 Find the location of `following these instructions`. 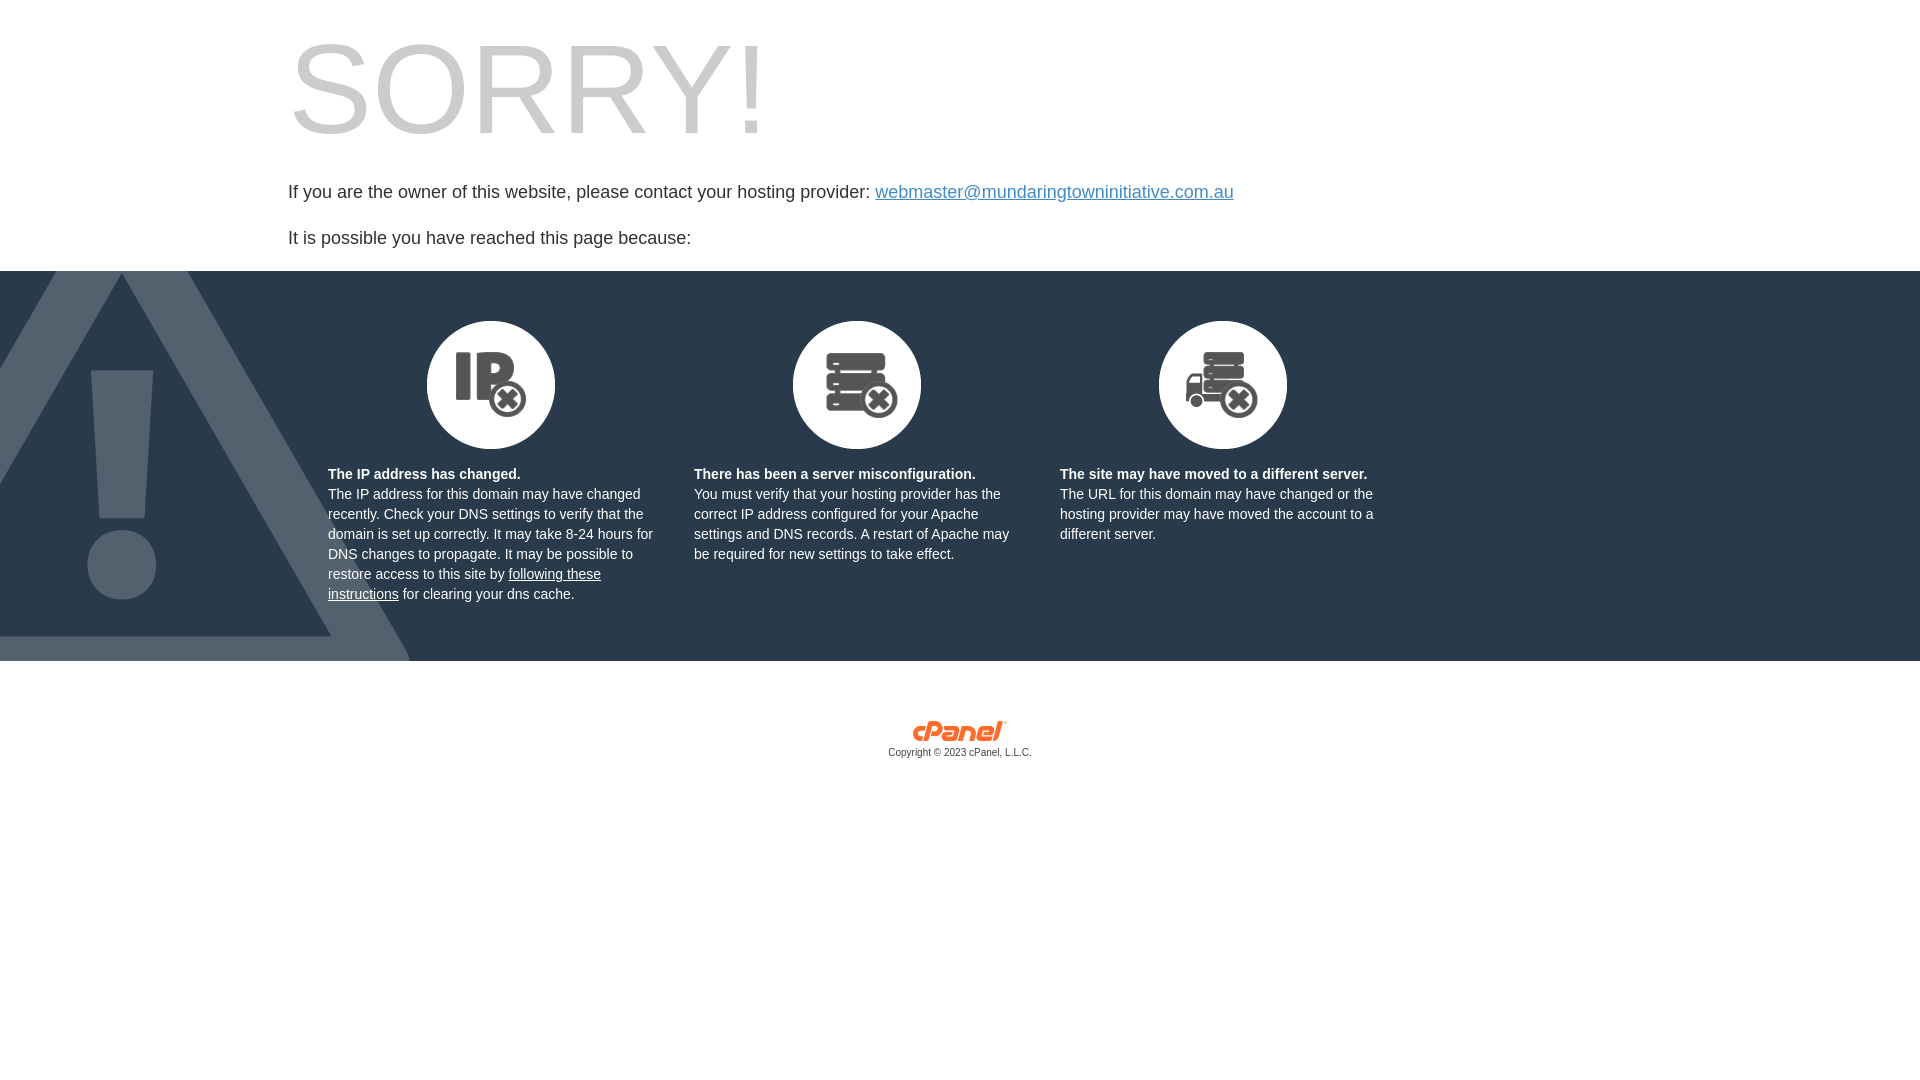

following these instructions is located at coordinates (464, 584).